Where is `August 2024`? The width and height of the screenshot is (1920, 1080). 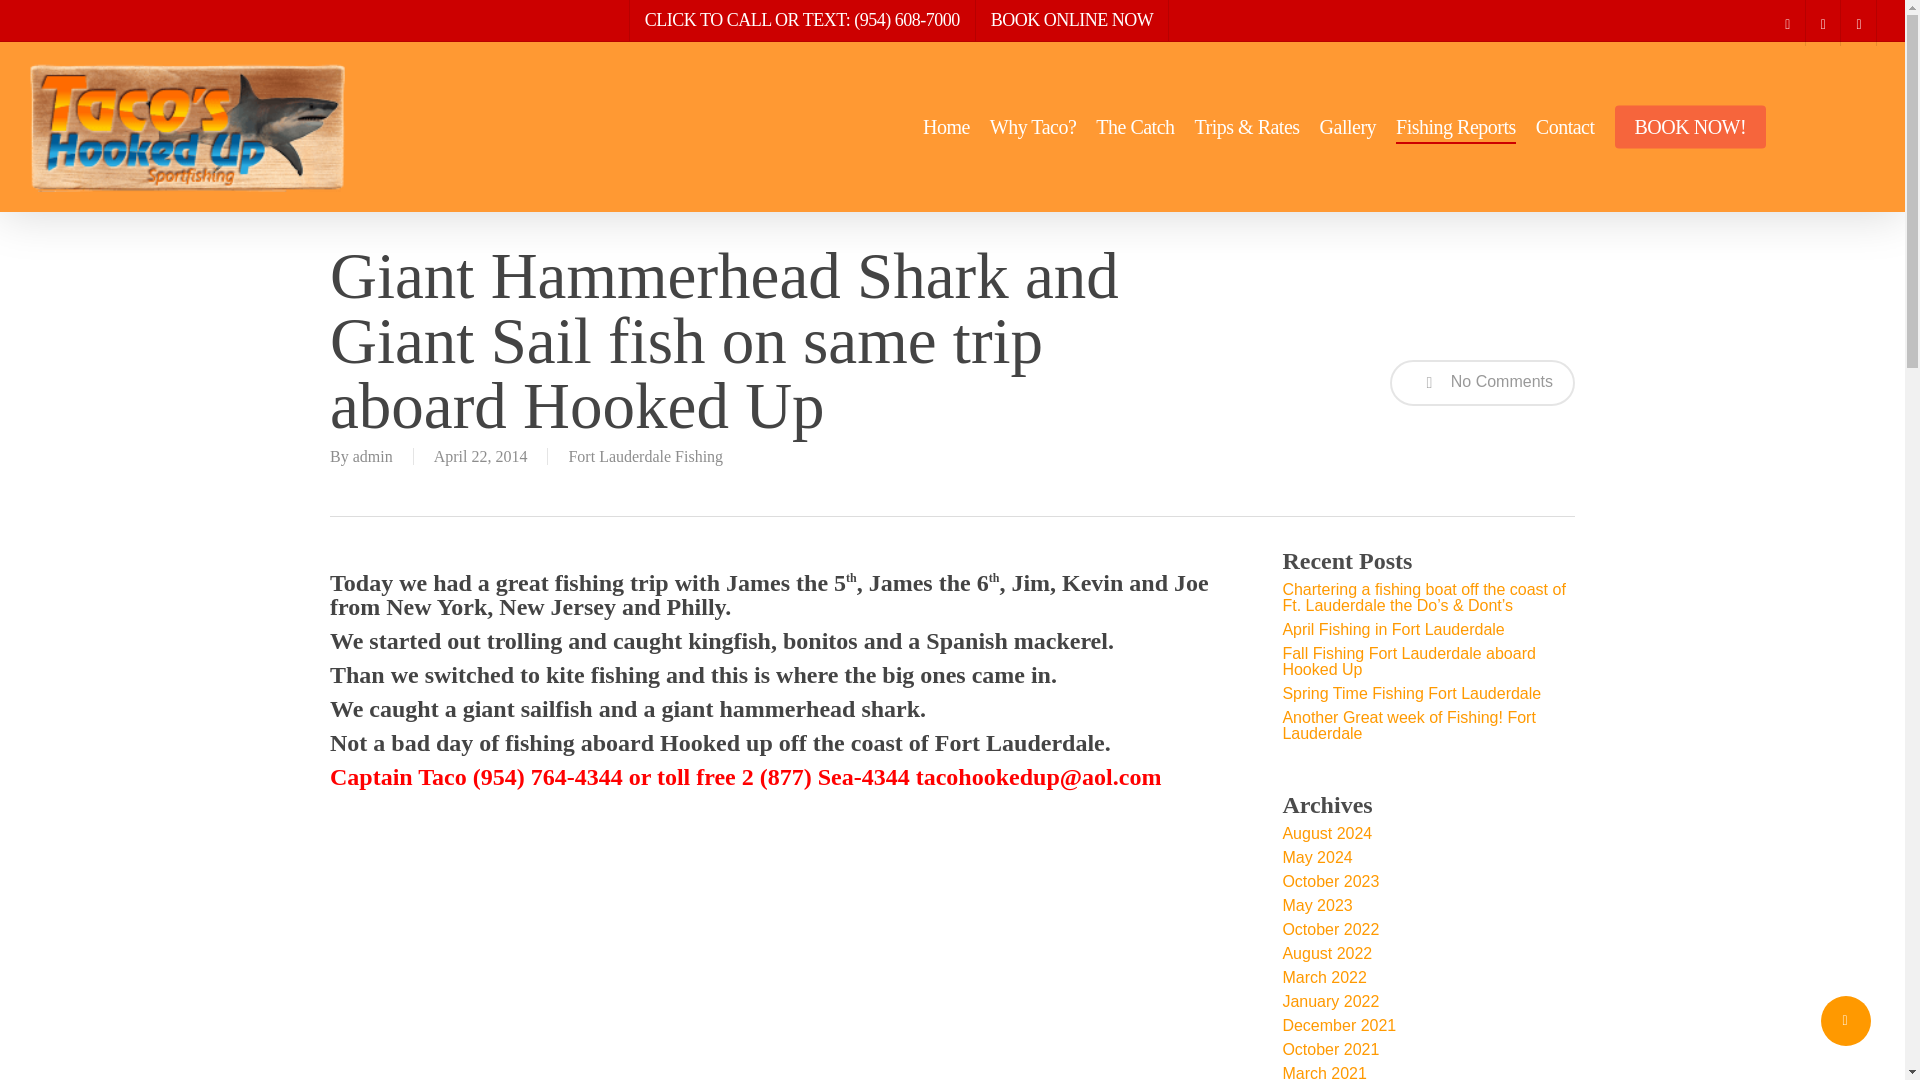 August 2024 is located at coordinates (1428, 834).